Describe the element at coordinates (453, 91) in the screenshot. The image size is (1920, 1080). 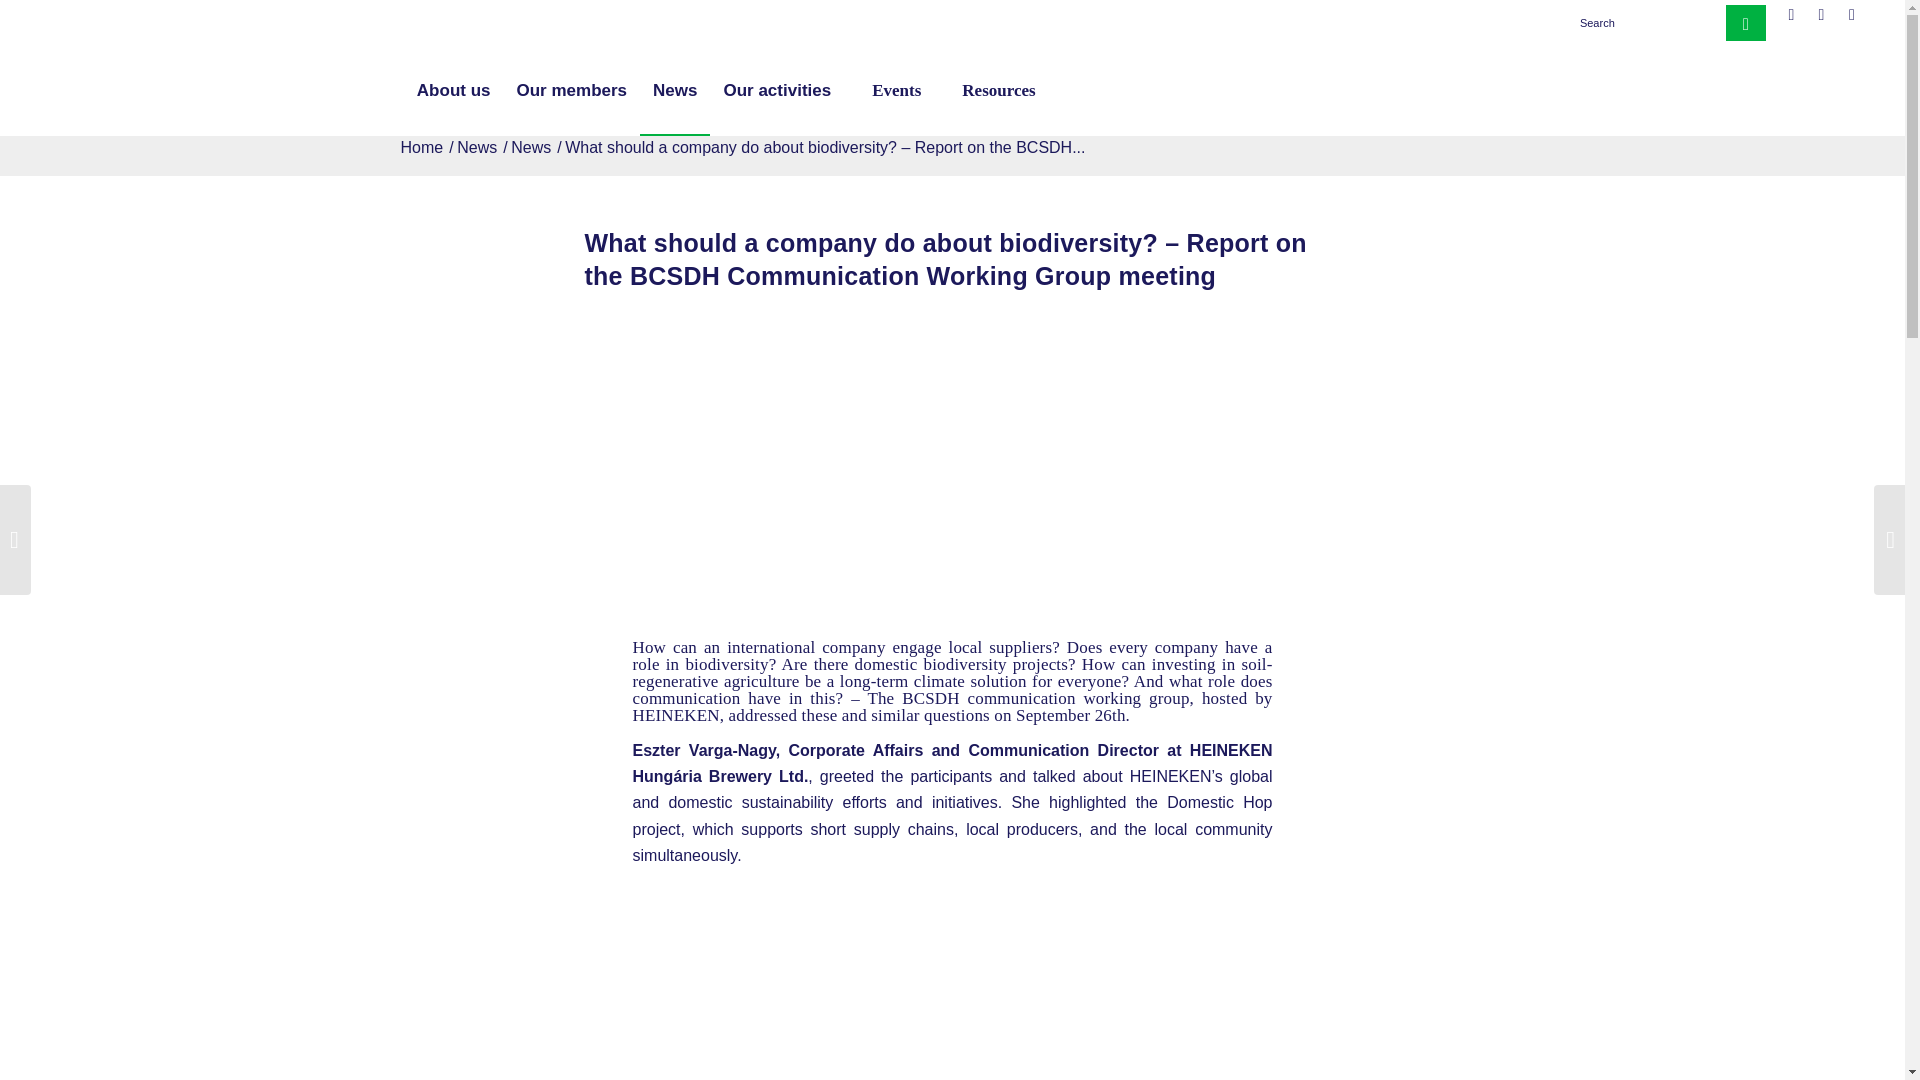
I see `About us` at that location.